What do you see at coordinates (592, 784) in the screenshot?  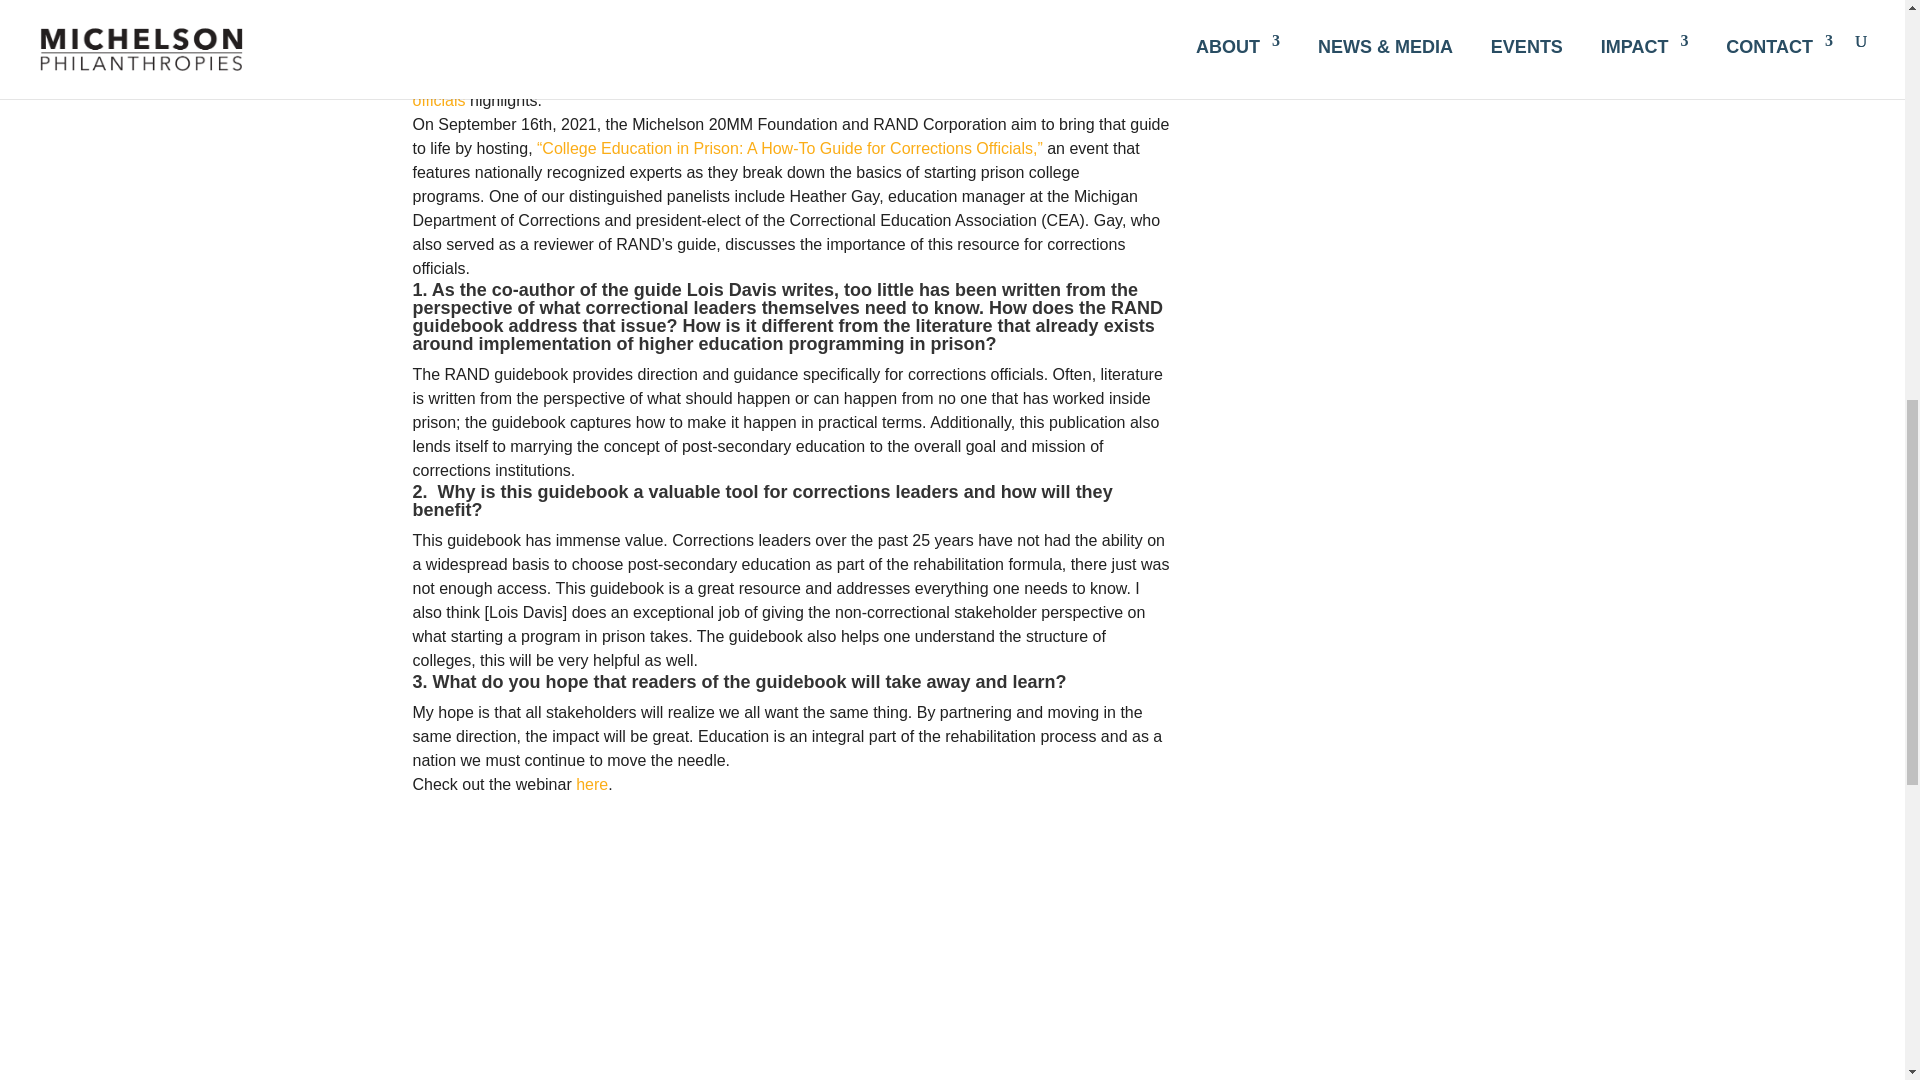 I see `here` at bounding box center [592, 784].